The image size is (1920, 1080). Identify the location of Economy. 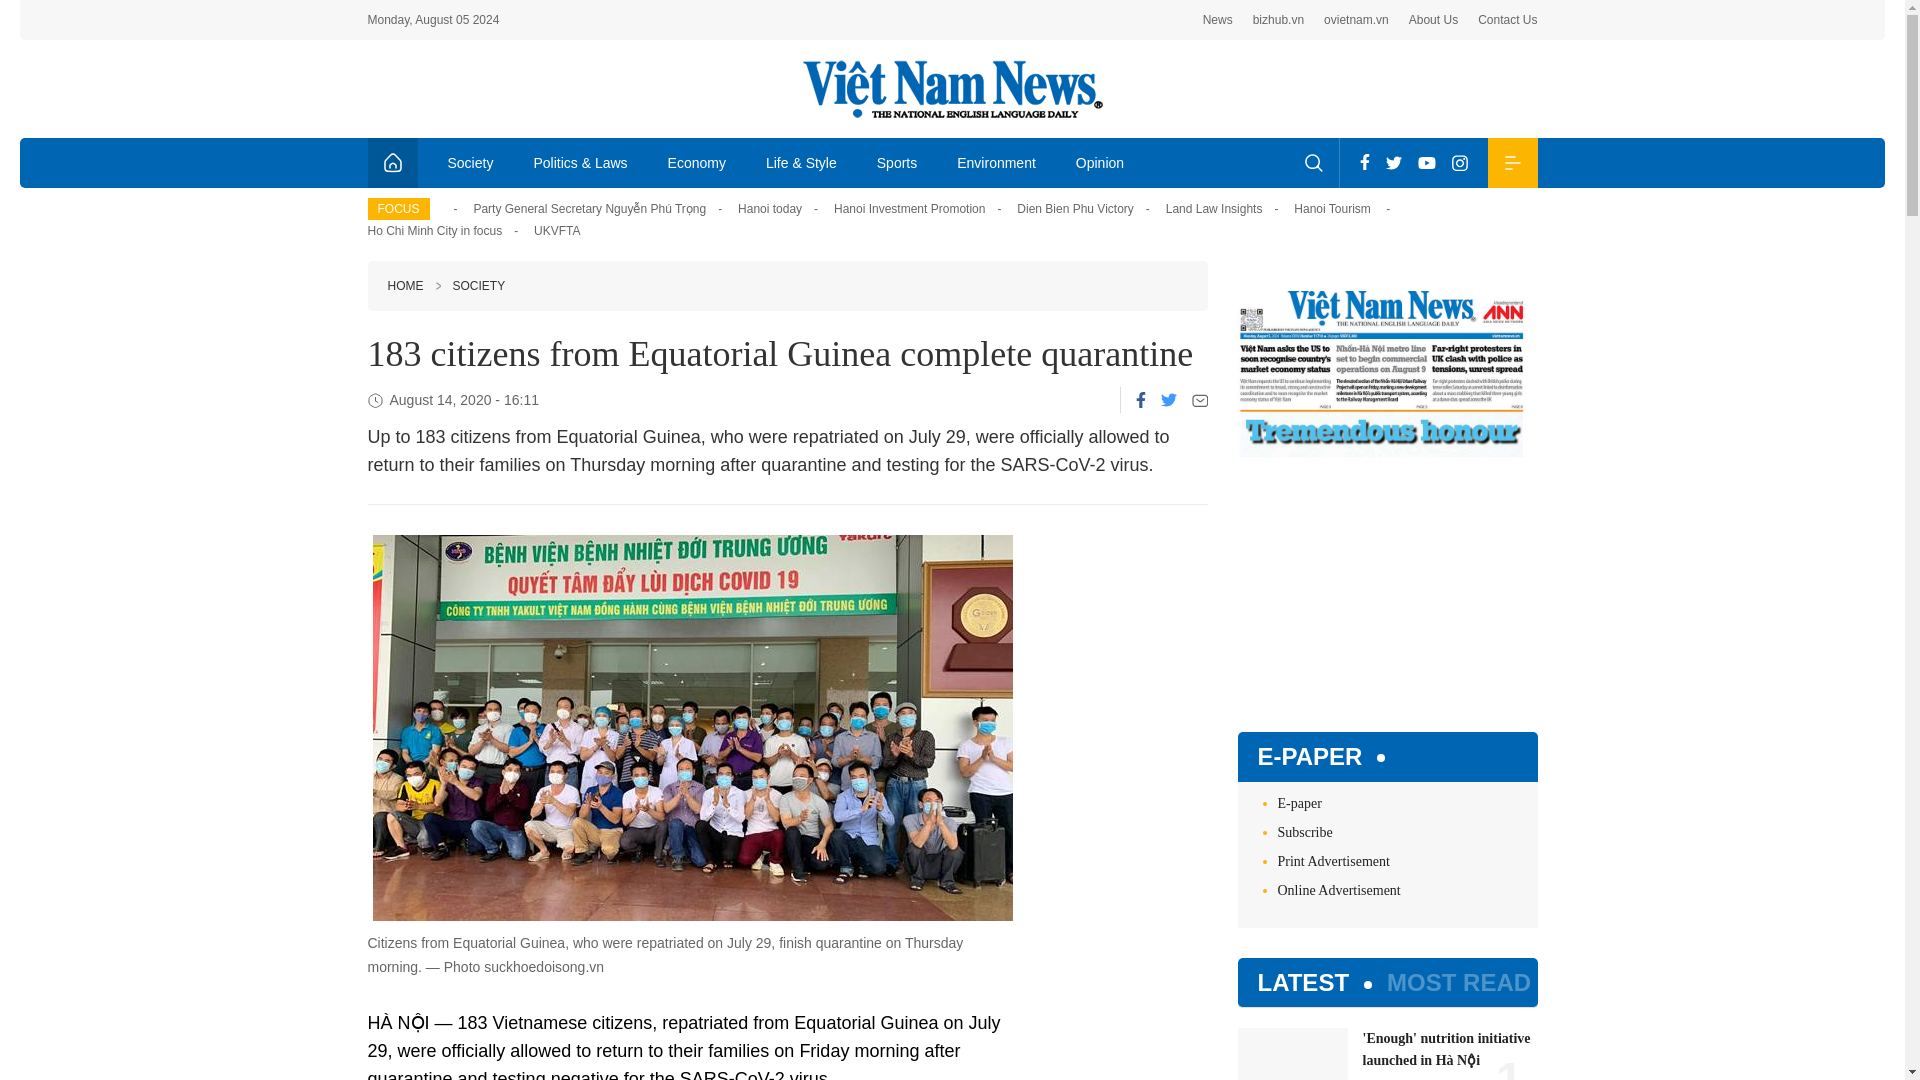
(697, 162).